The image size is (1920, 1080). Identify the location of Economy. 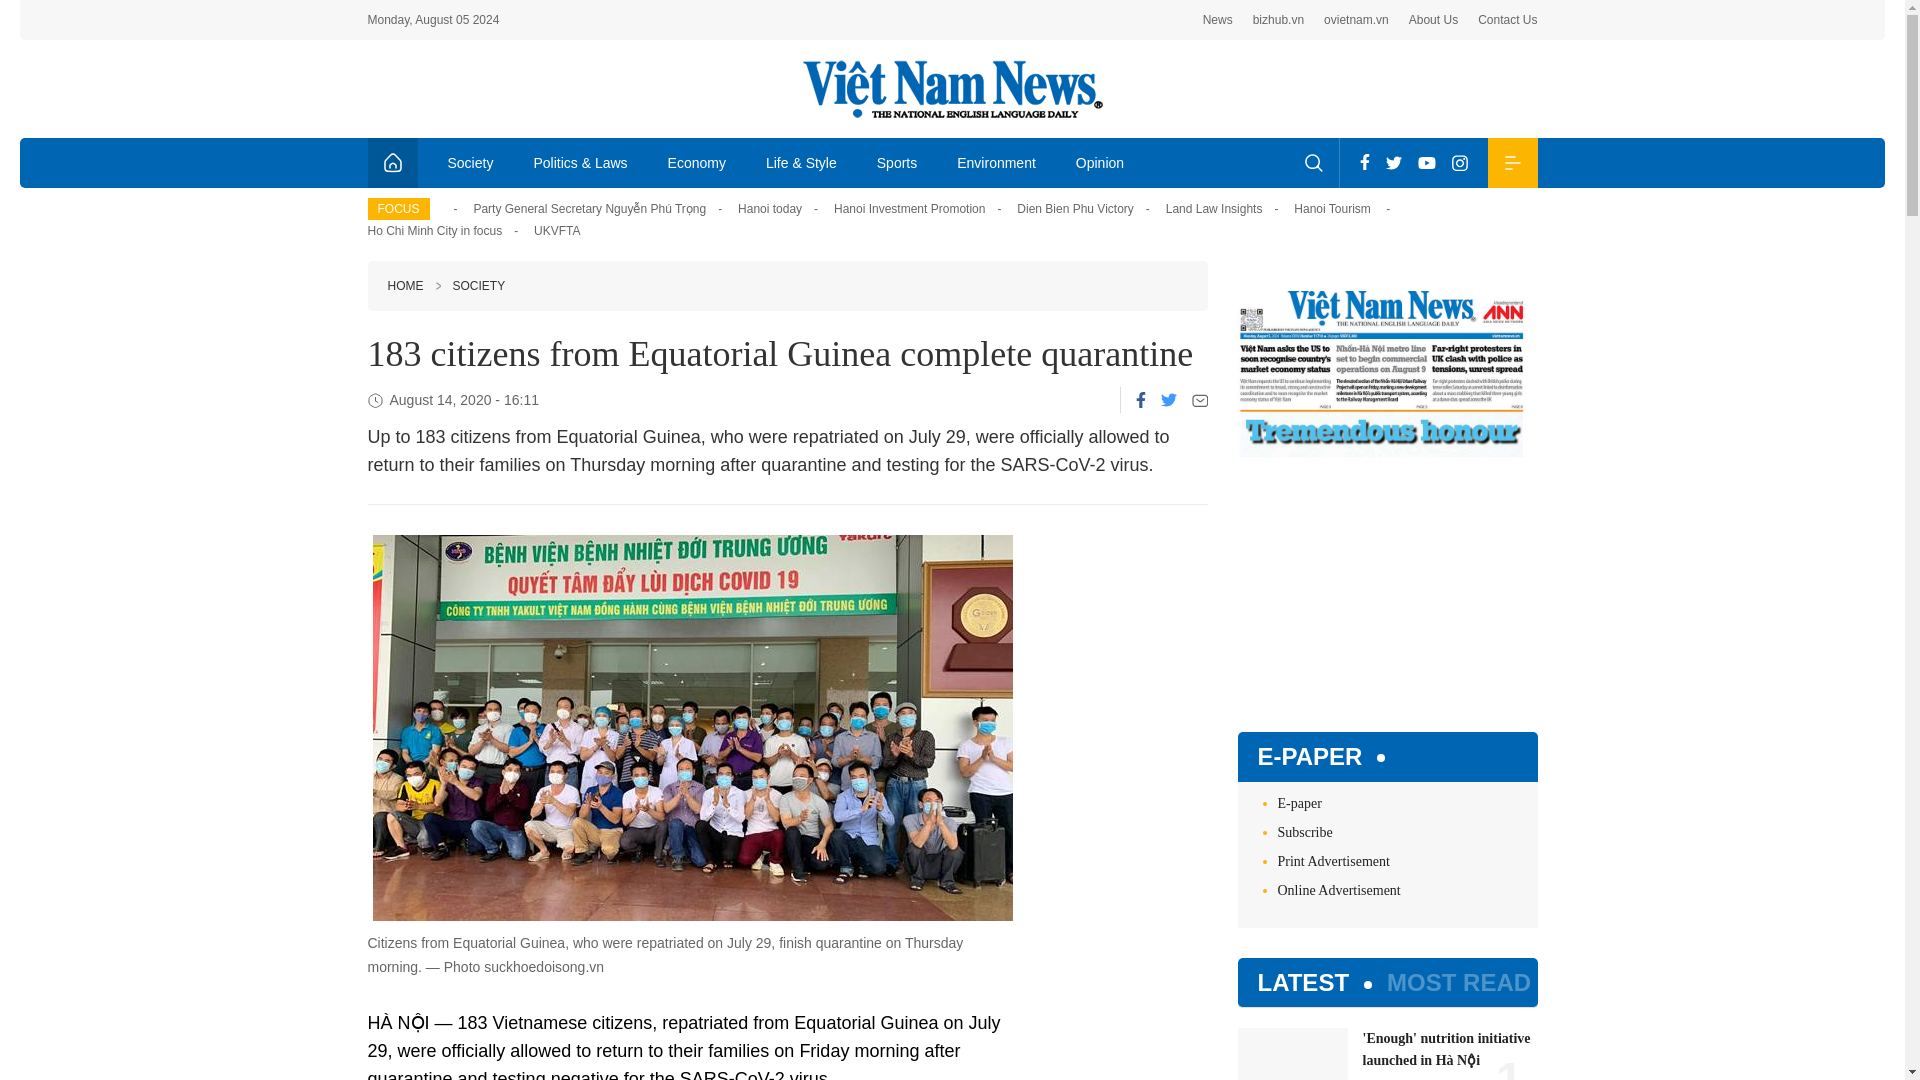
(697, 162).